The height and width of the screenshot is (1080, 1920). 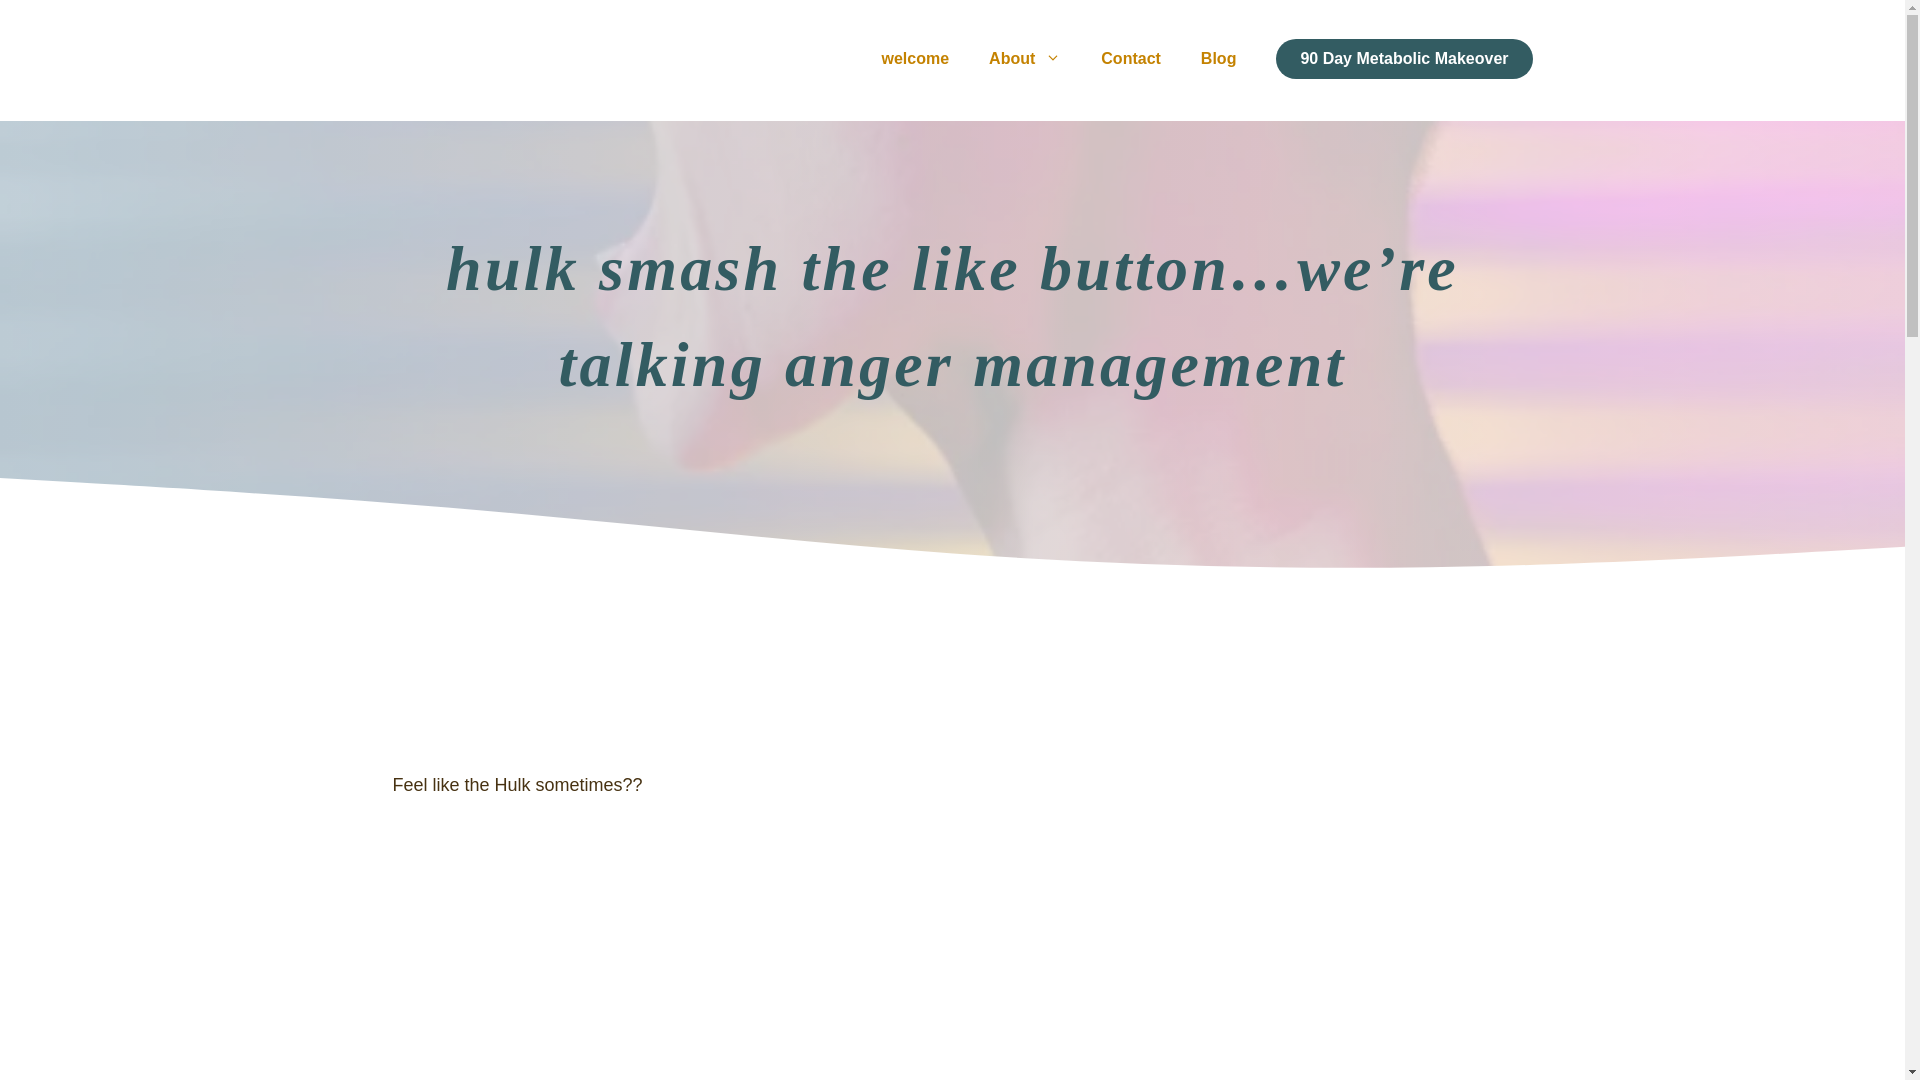 I want to click on 90 Day Metabolic Makeover, so click(x=1404, y=58).